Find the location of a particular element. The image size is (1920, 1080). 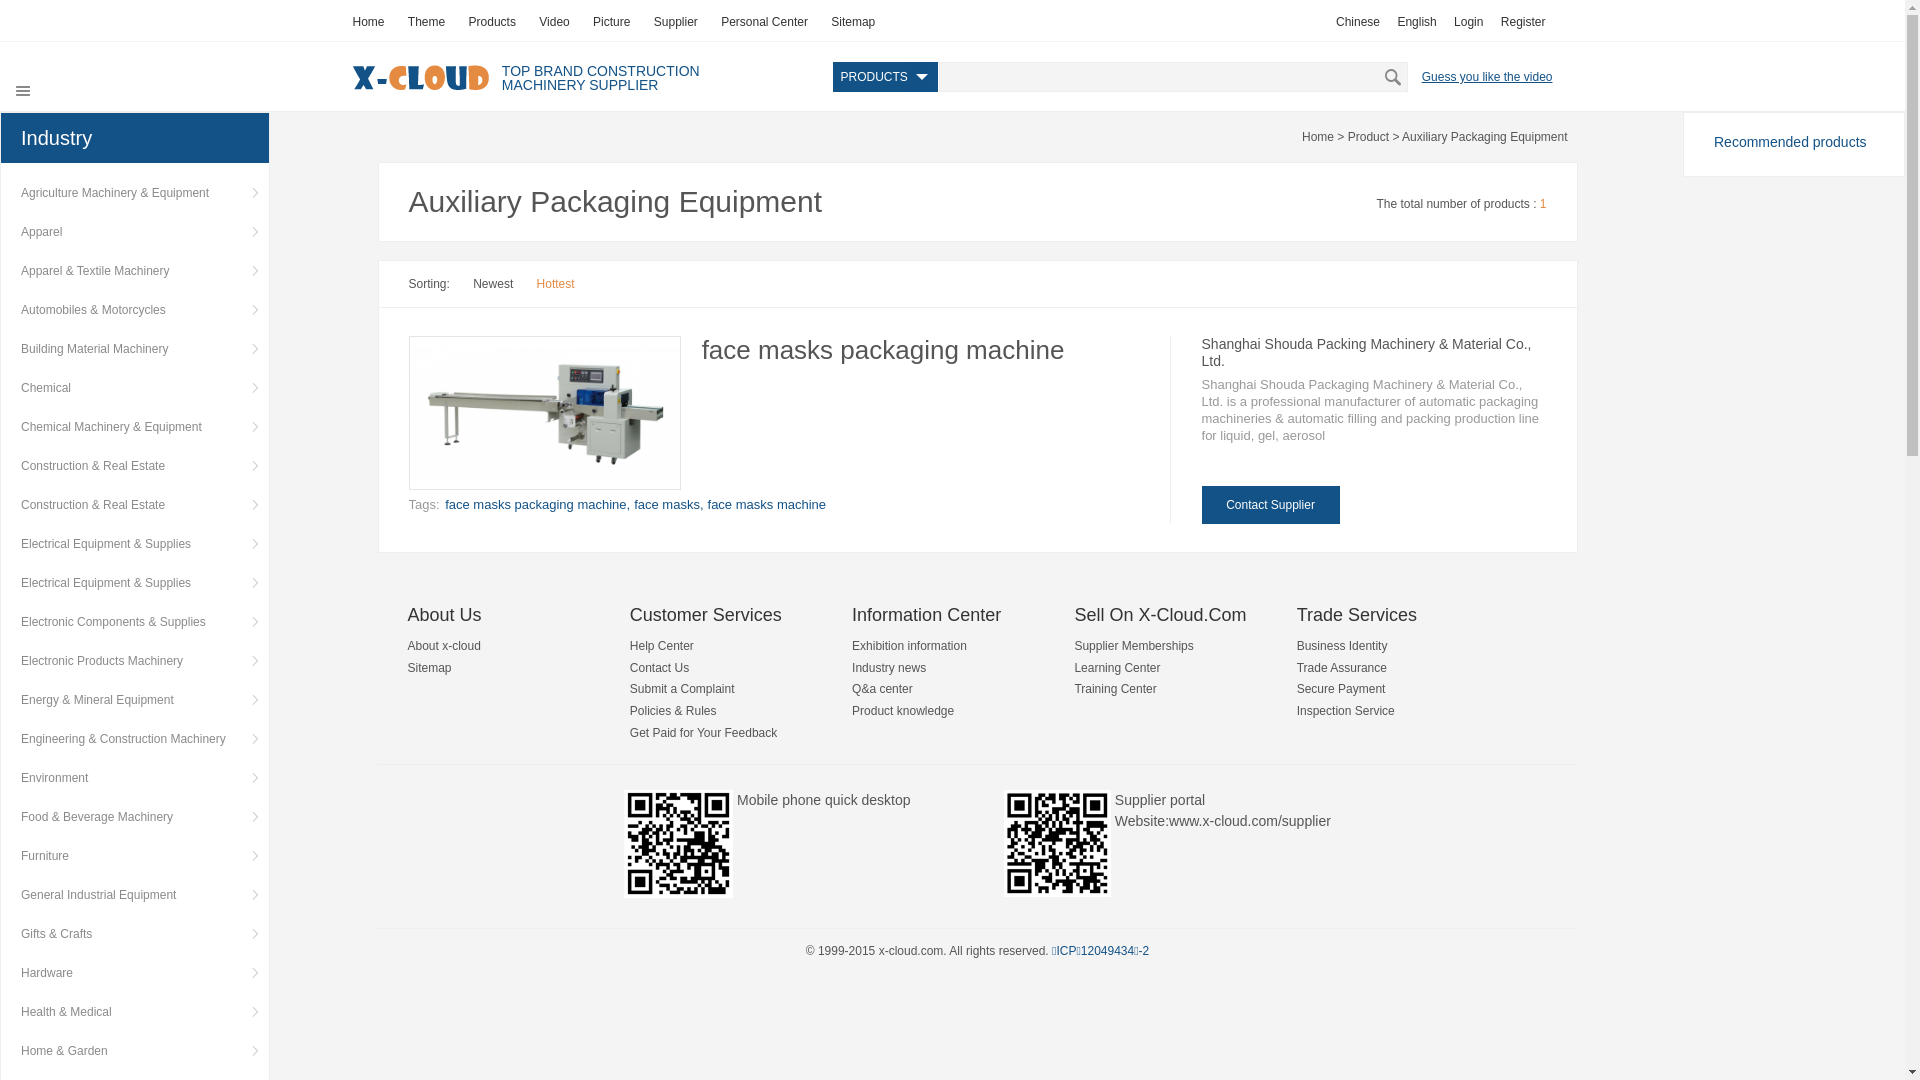

Contact Us is located at coordinates (660, 668).